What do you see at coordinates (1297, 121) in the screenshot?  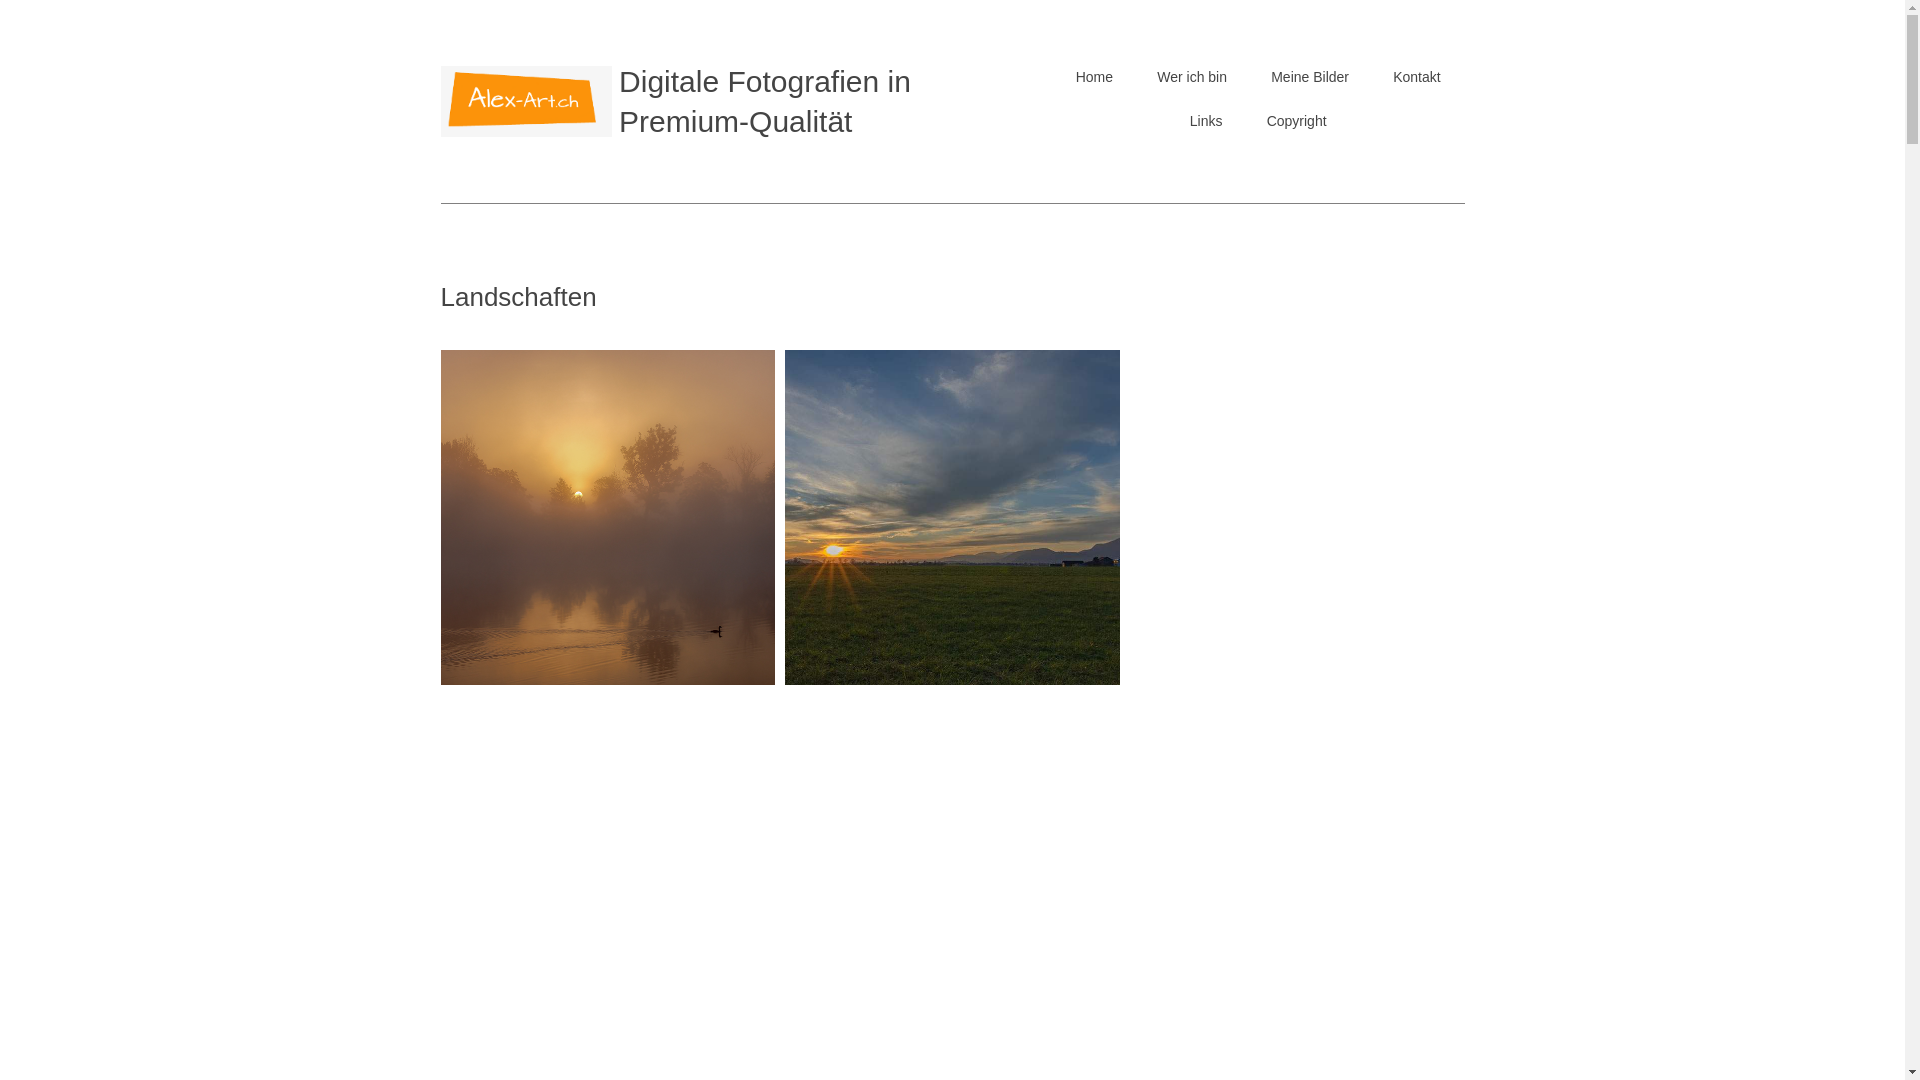 I see `Copyright` at bounding box center [1297, 121].